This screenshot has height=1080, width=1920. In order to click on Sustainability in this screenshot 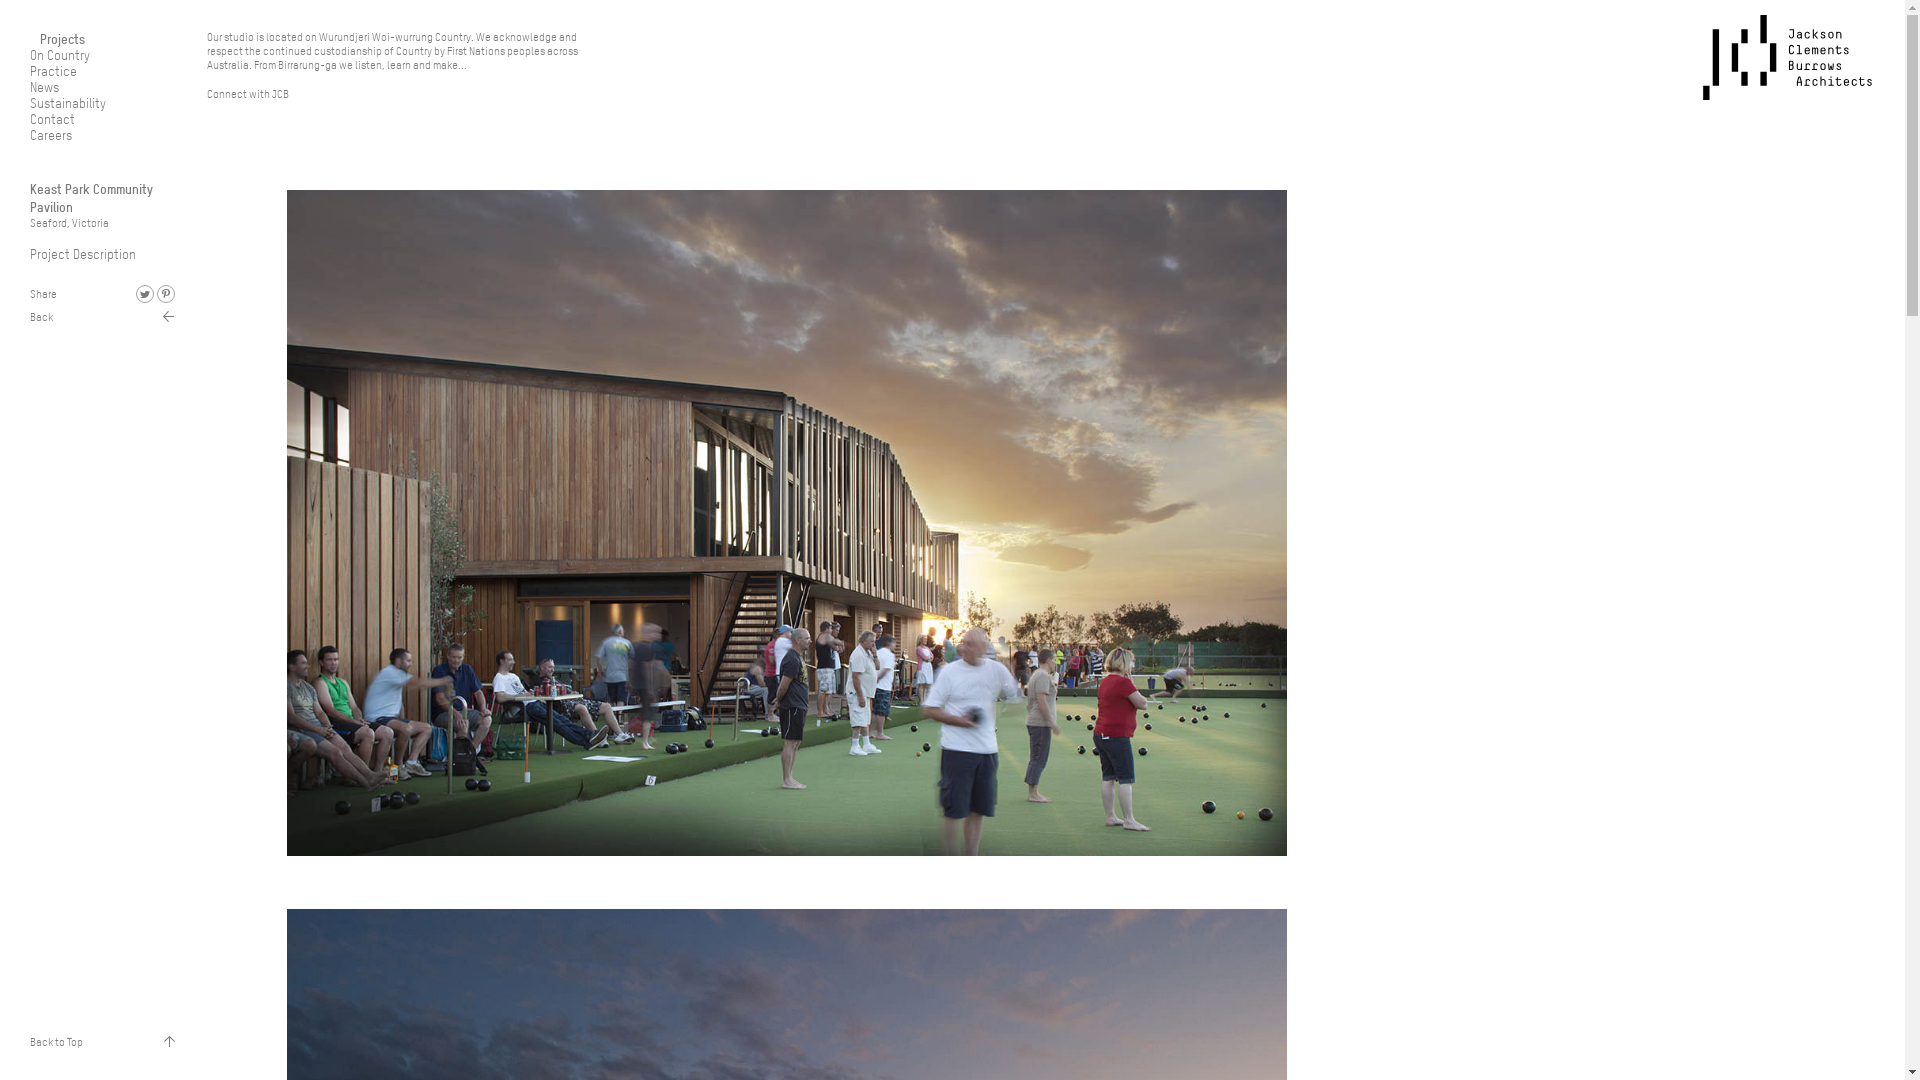, I will do `click(68, 103)`.